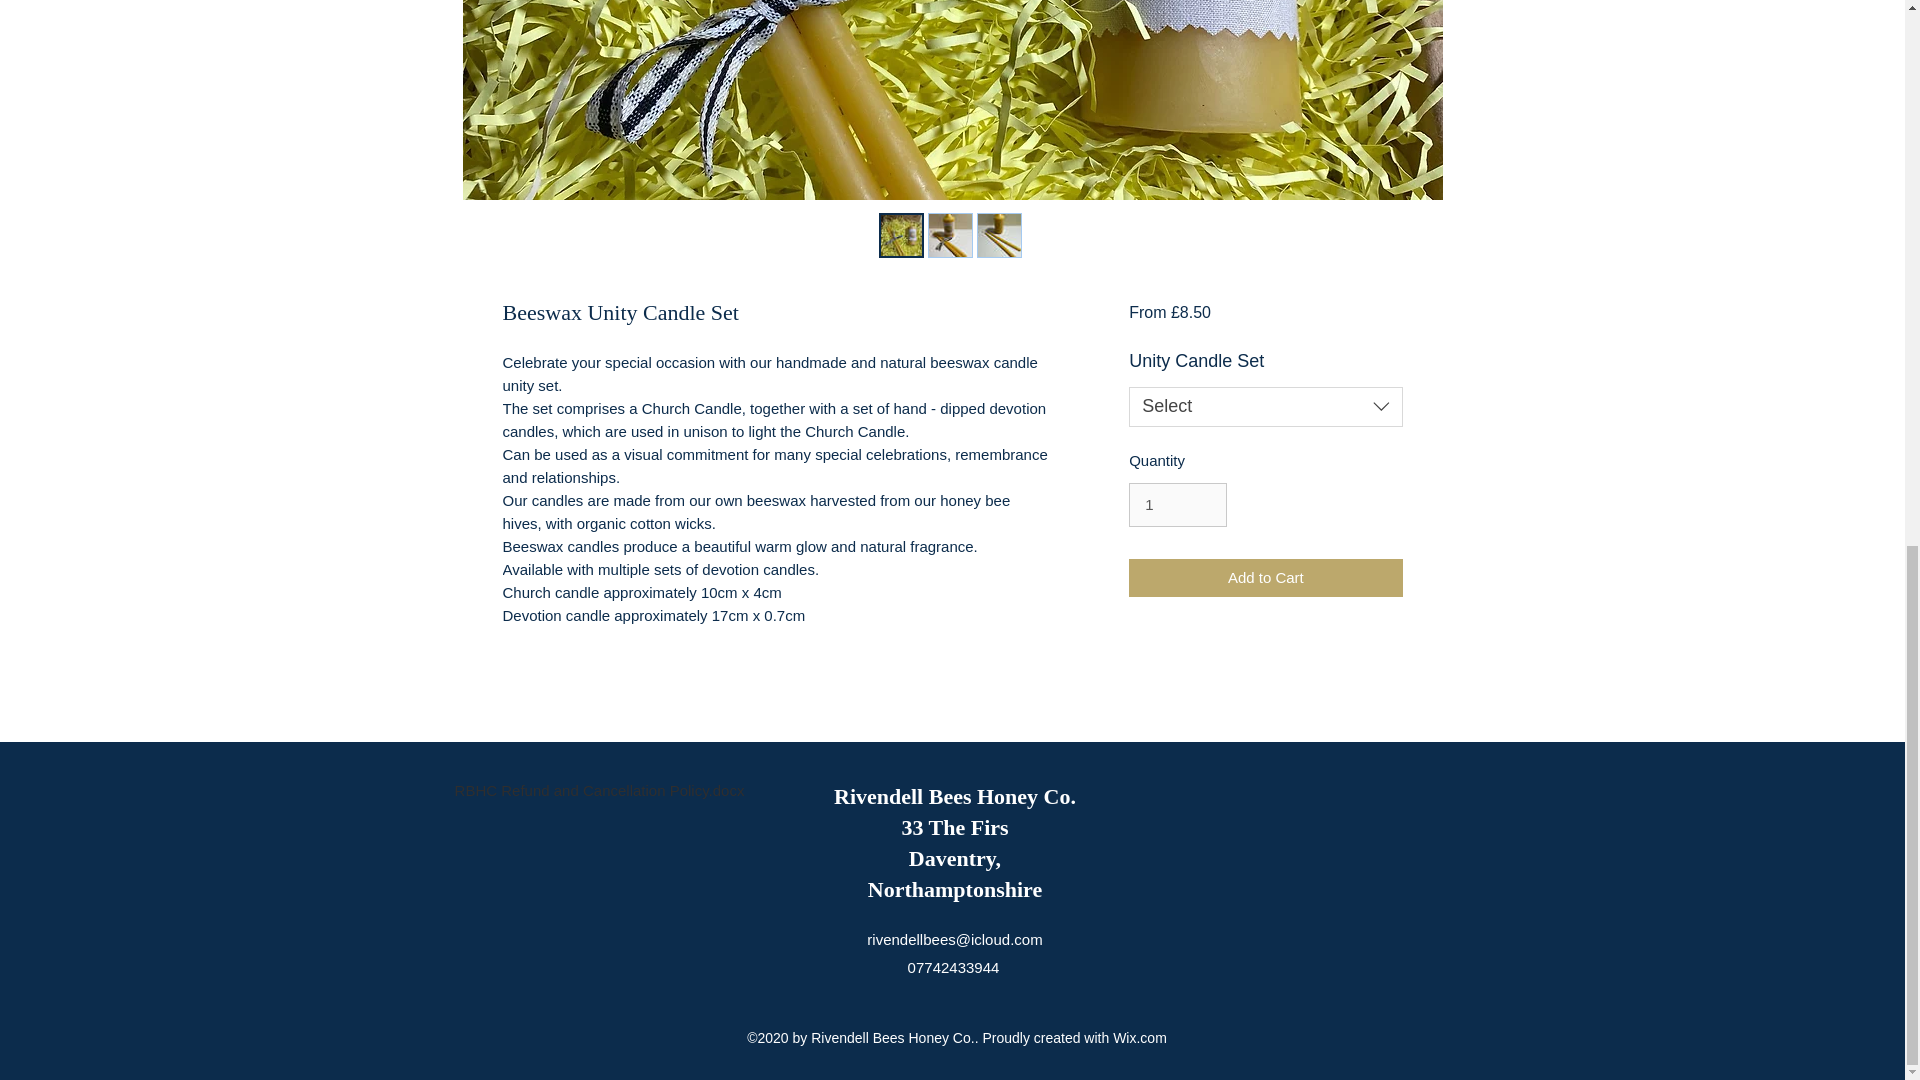 The image size is (1920, 1080). What do you see at coordinates (954, 796) in the screenshot?
I see `Rivendell Bees Honey Co.` at bounding box center [954, 796].